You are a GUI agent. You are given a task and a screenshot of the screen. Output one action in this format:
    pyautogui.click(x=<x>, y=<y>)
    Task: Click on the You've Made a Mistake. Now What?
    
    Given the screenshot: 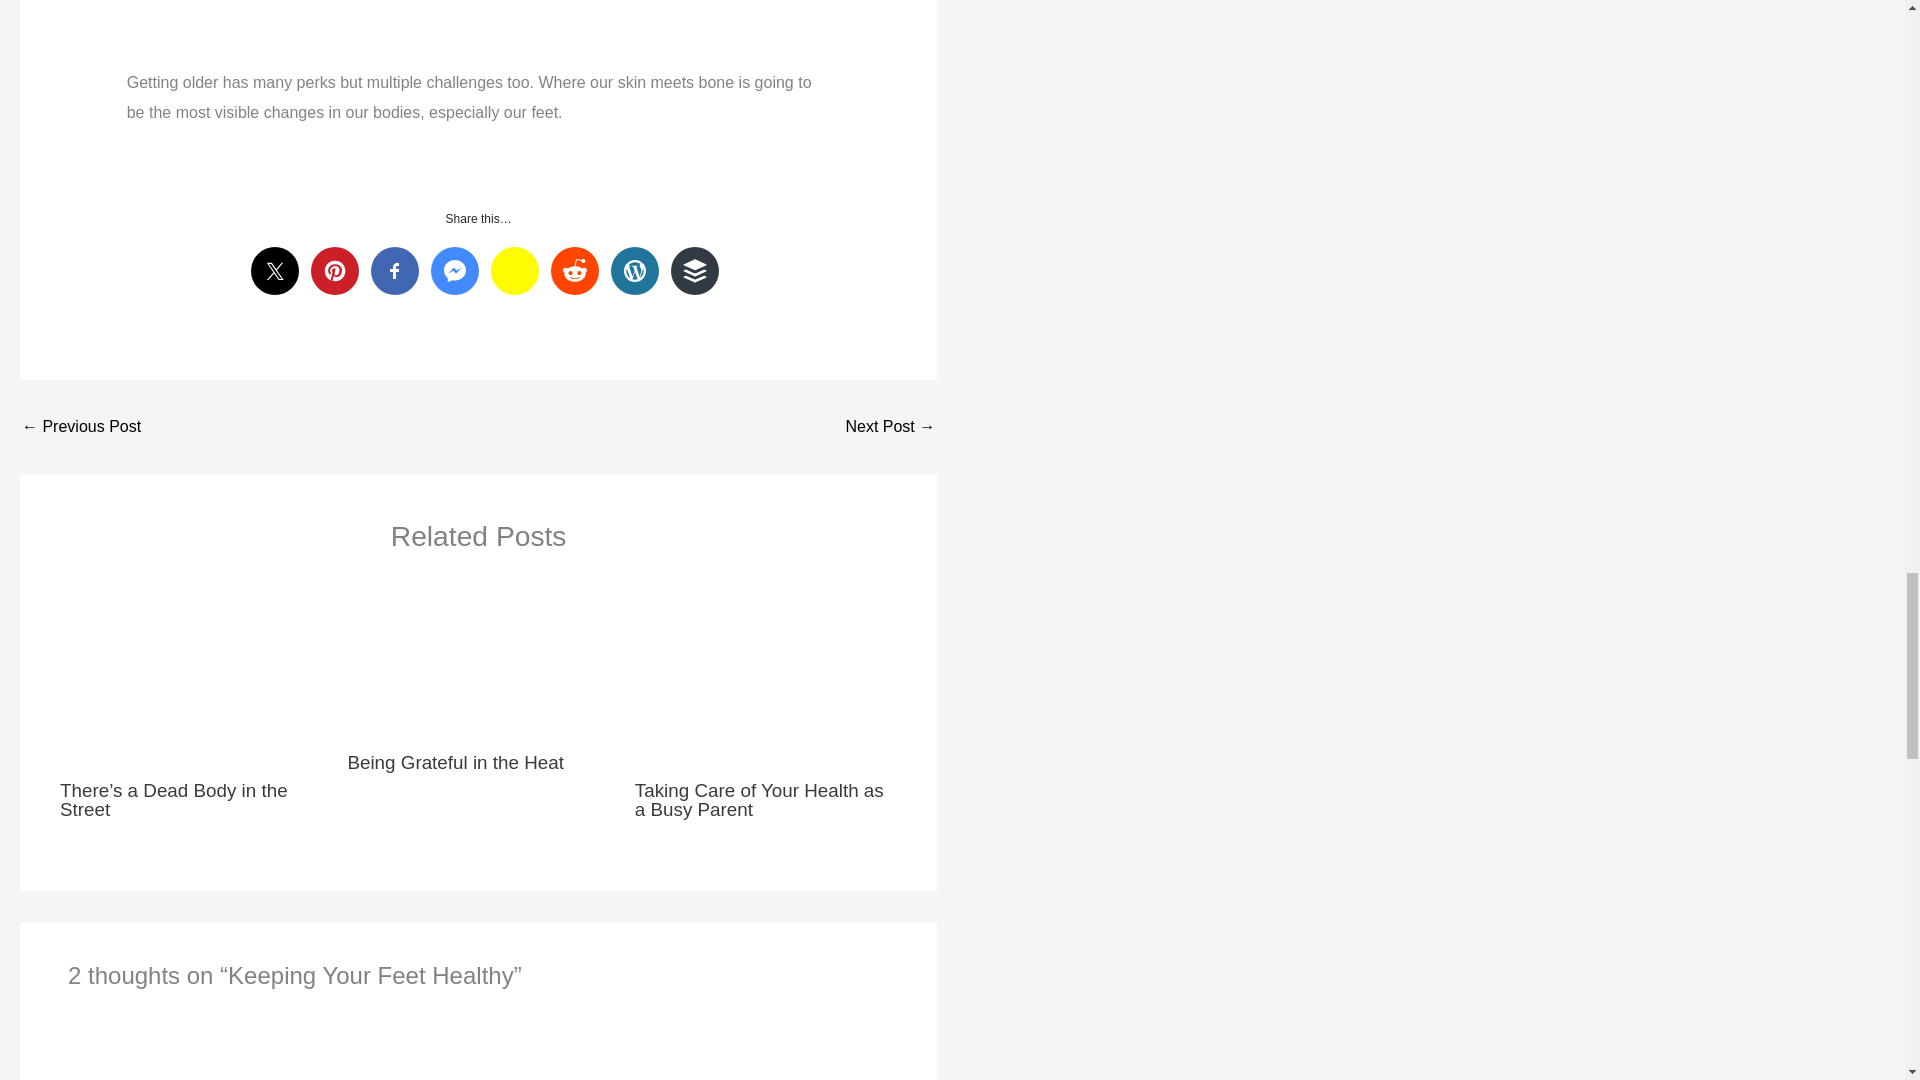 What is the action you would take?
    pyautogui.click(x=890, y=427)
    